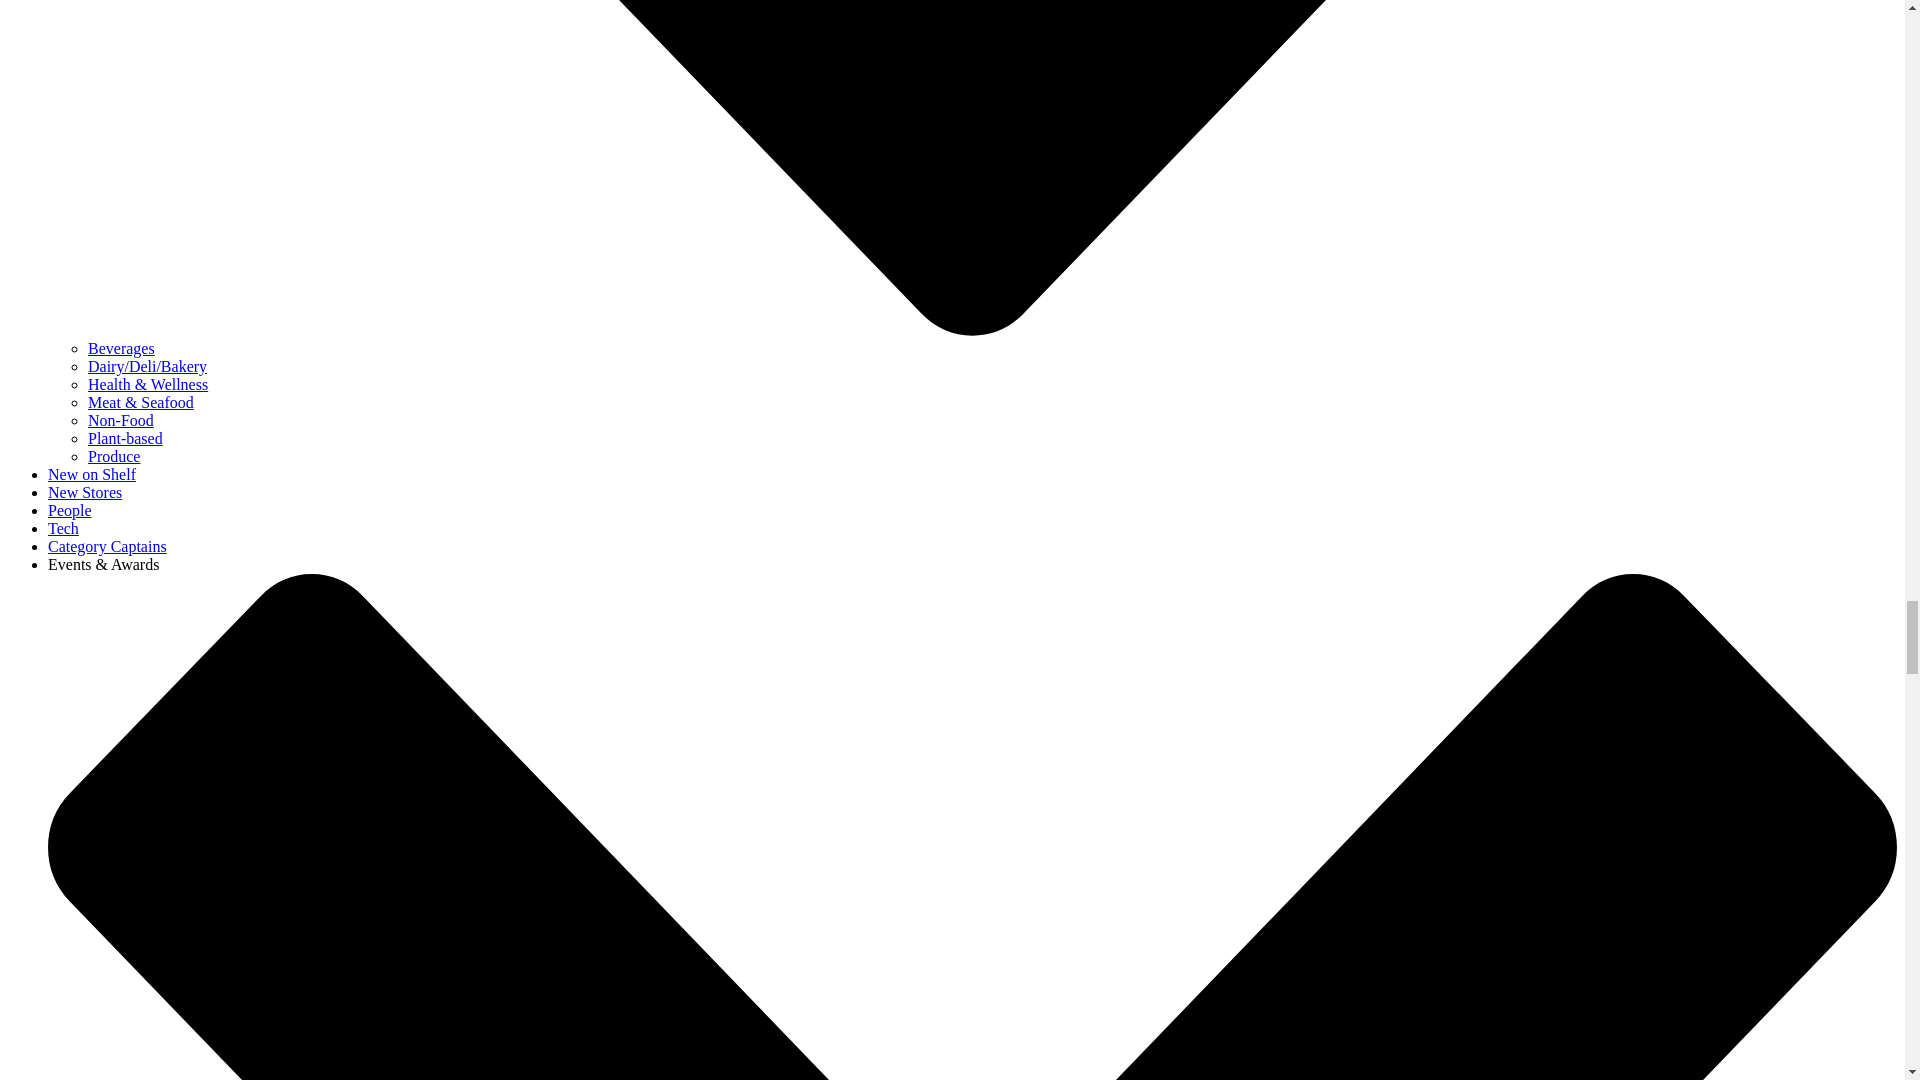  What do you see at coordinates (126, 438) in the screenshot?
I see `Plant-based` at bounding box center [126, 438].